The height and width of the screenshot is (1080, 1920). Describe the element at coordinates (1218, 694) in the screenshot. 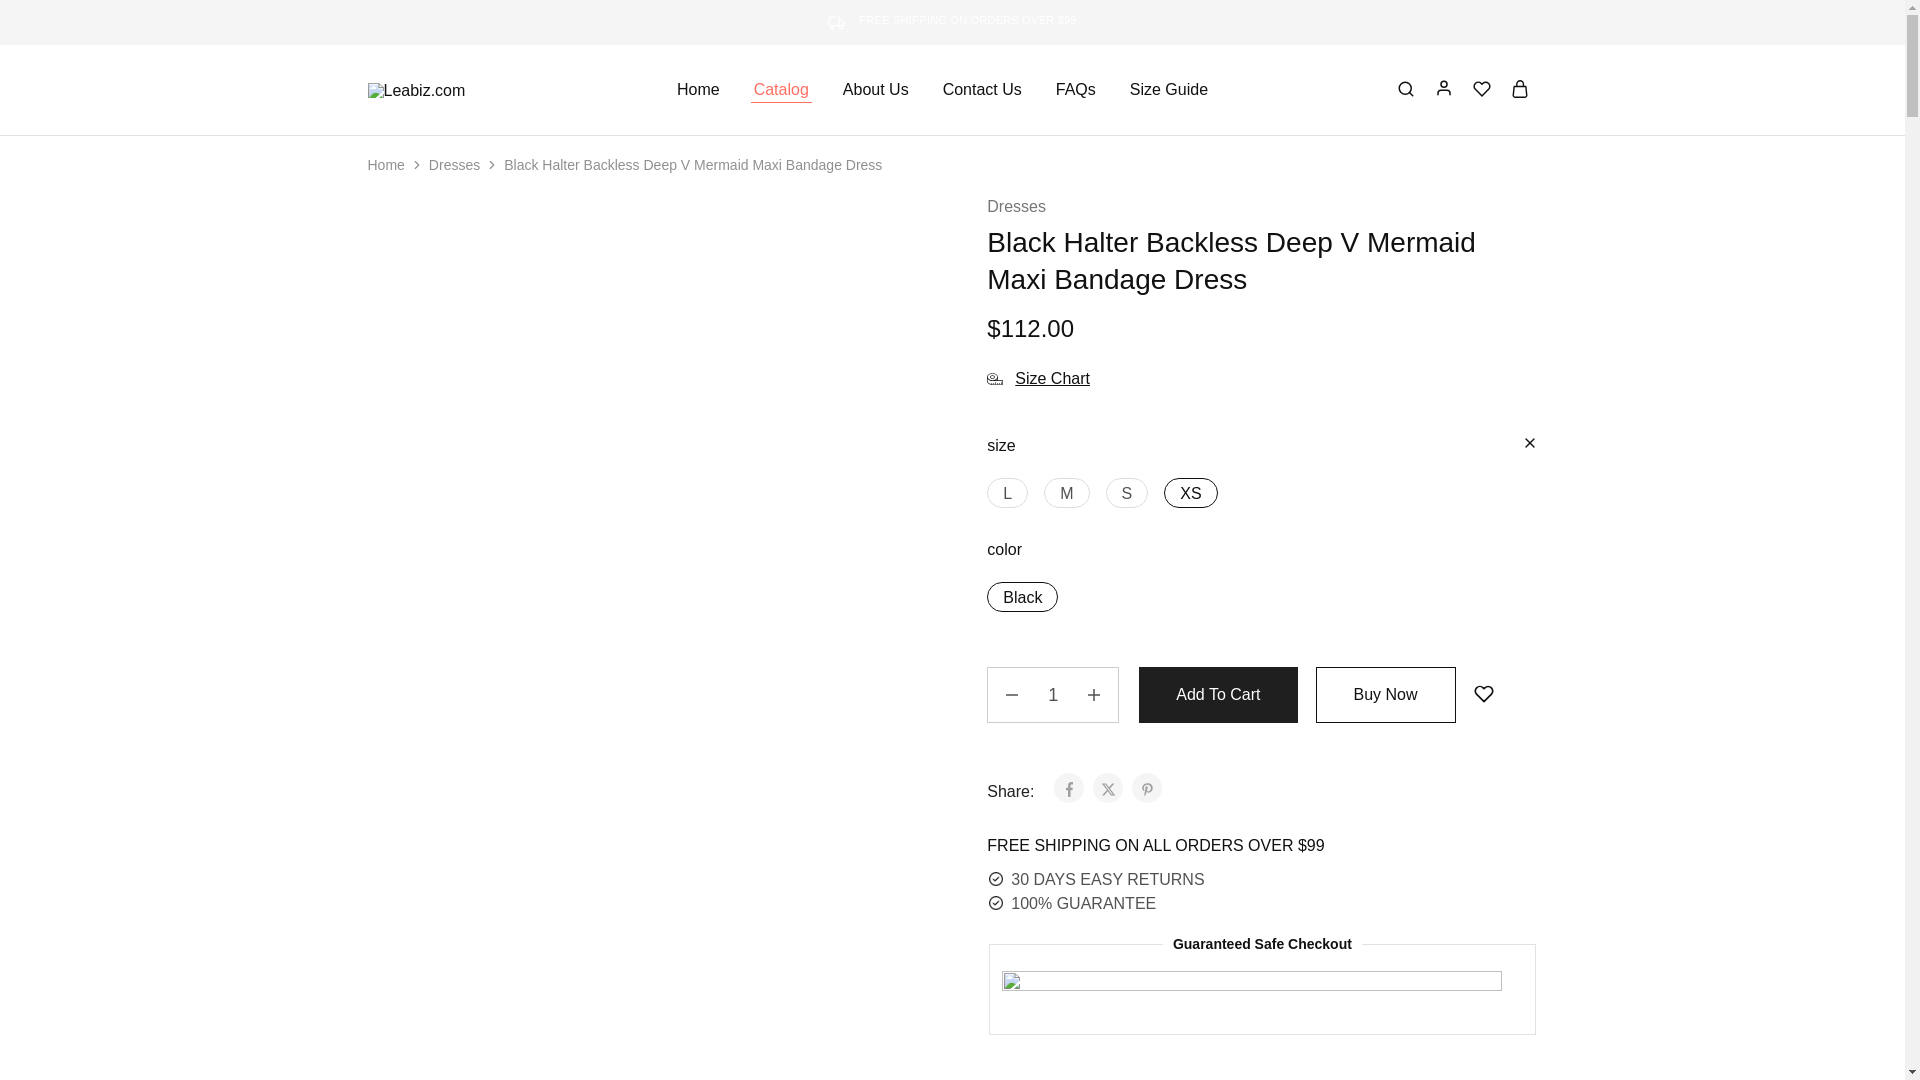

I see `Add To Cart` at that location.